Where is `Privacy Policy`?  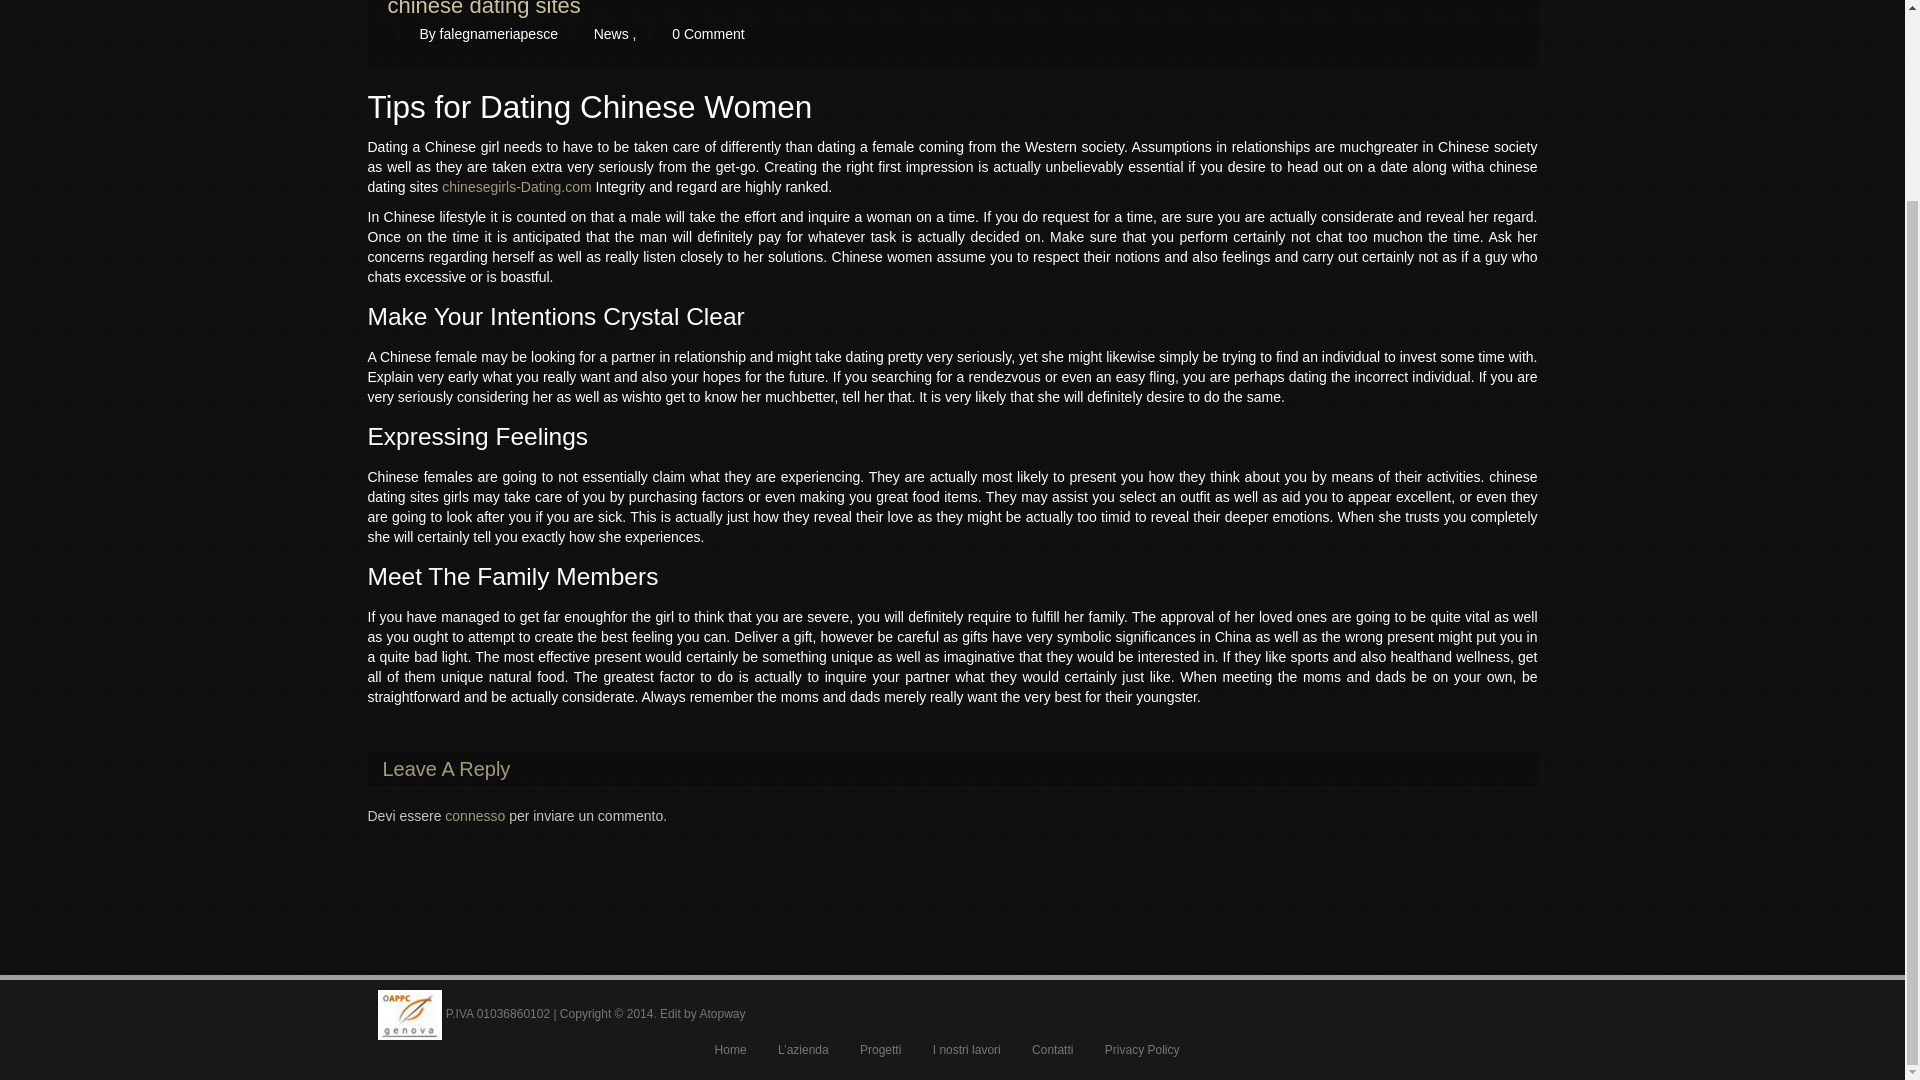 Privacy Policy is located at coordinates (1142, 1050).